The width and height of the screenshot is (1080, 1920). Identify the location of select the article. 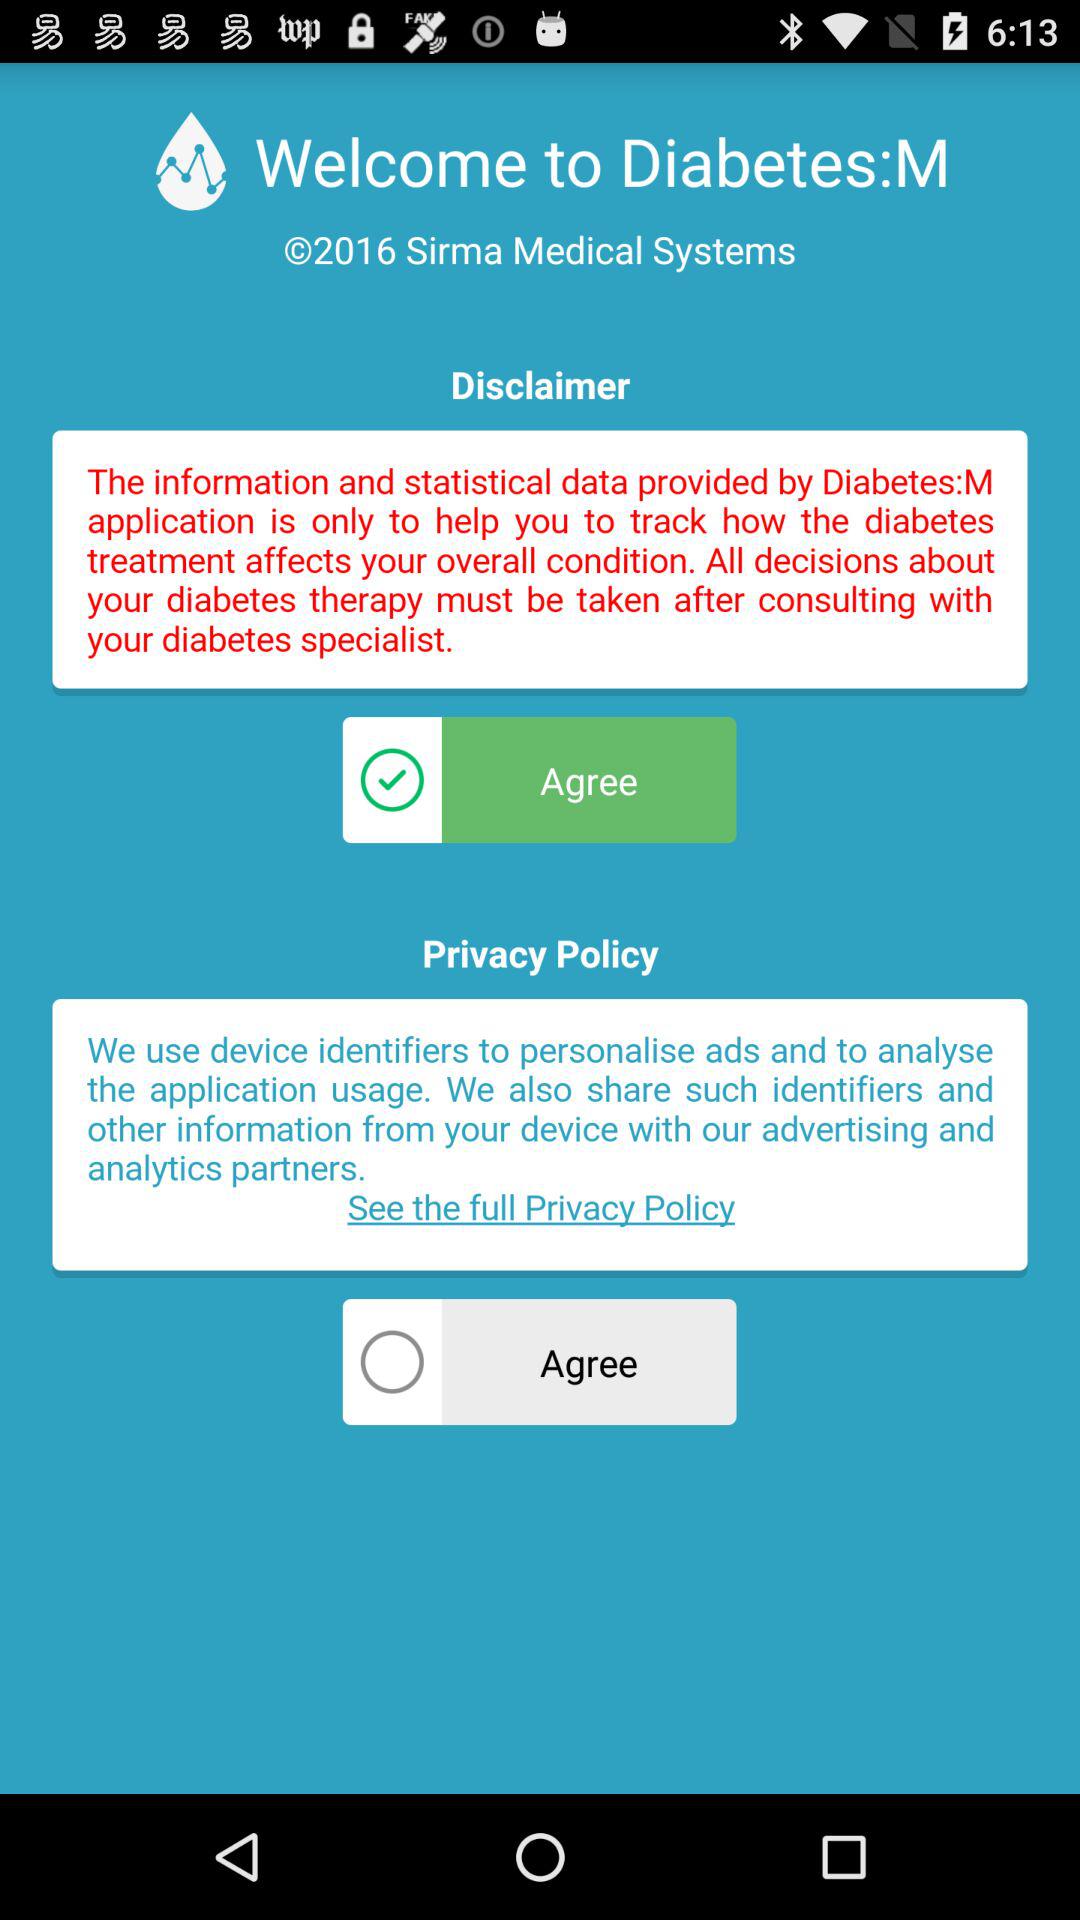
(540, 1138).